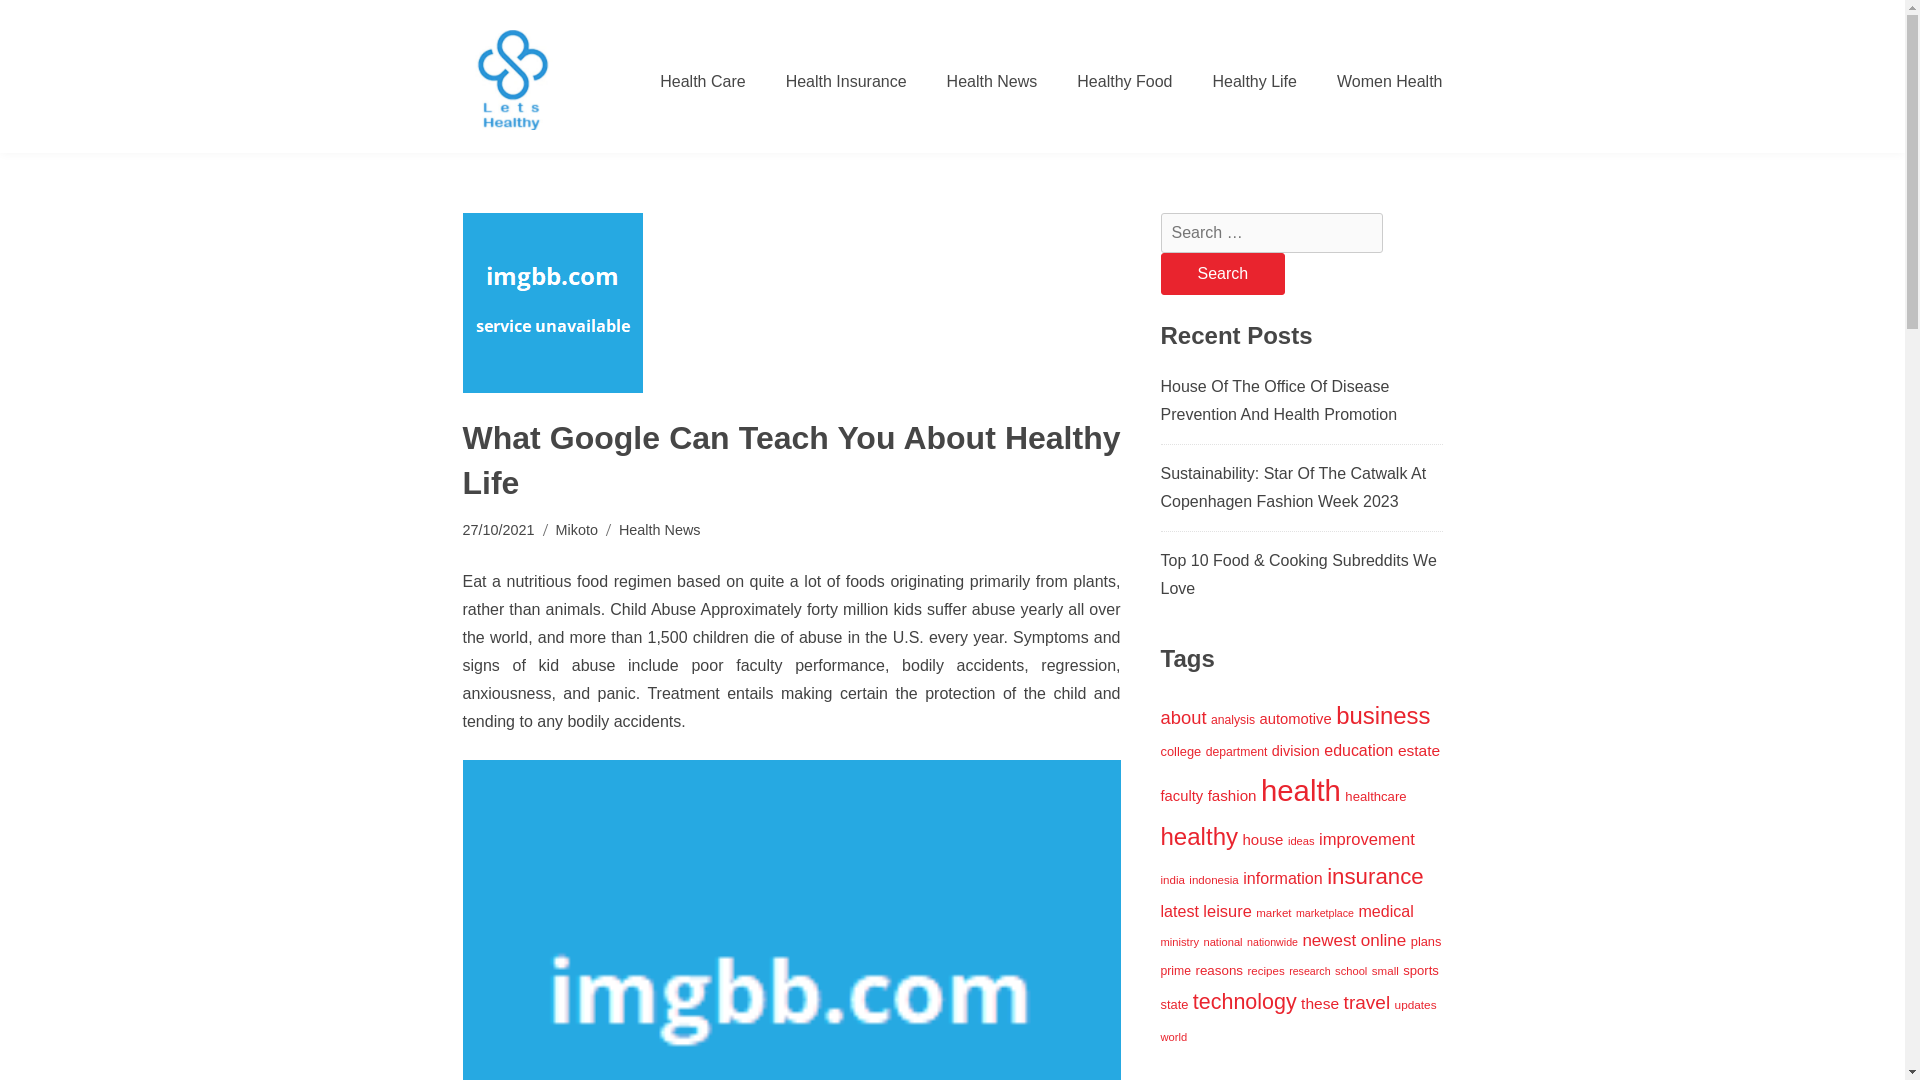 The width and height of the screenshot is (1920, 1080). Describe the element at coordinates (576, 530) in the screenshot. I see `Mikoto` at that location.